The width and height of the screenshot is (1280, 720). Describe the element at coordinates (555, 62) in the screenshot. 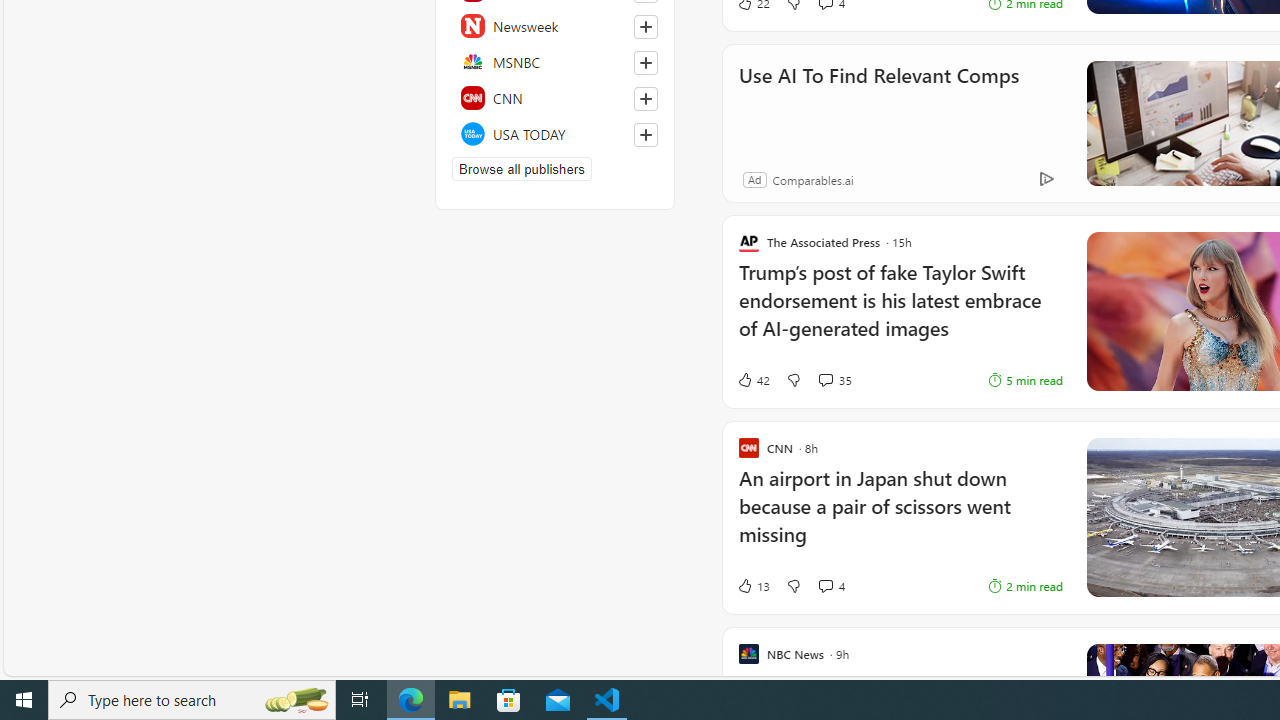

I see `MSNBC` at that location.